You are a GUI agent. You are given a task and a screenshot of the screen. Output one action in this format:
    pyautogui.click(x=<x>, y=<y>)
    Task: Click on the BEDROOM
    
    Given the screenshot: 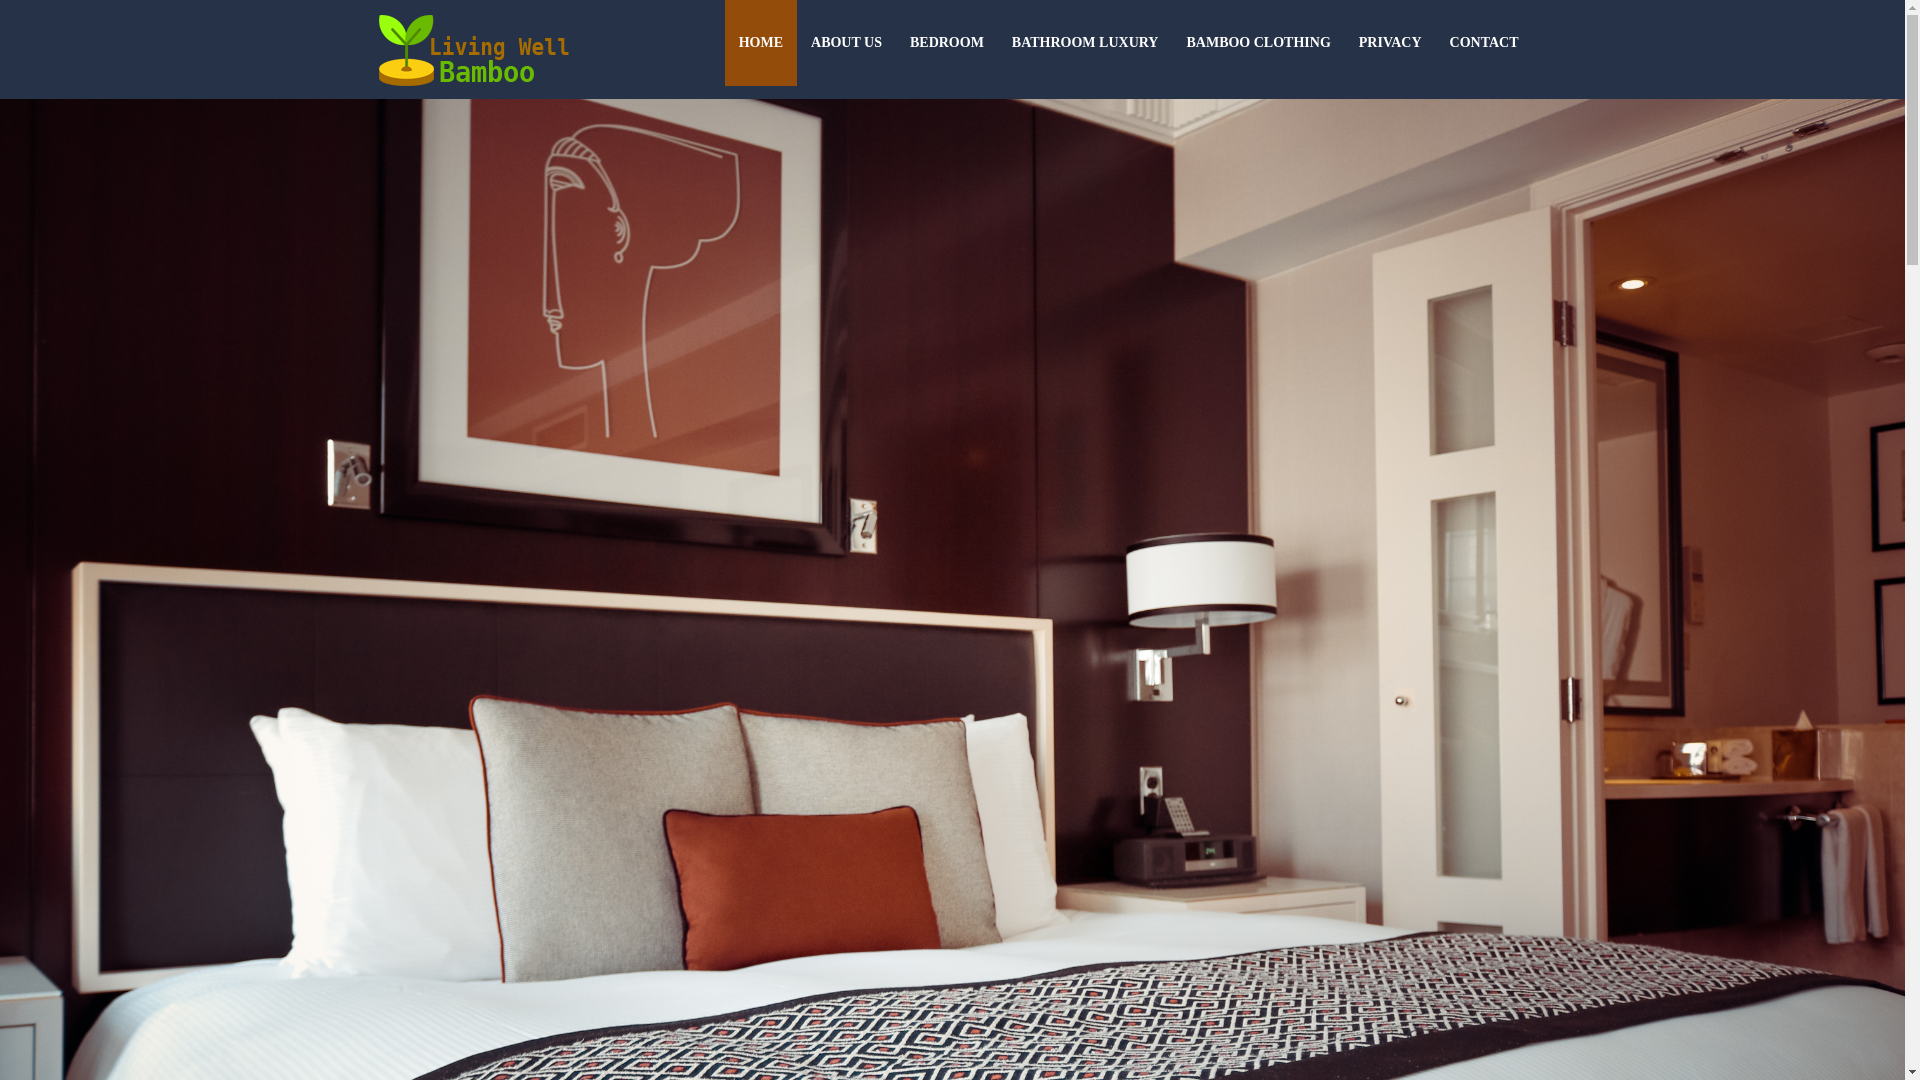 What is the action you would take?
    pyautogui.click(x=947, y=43)
    